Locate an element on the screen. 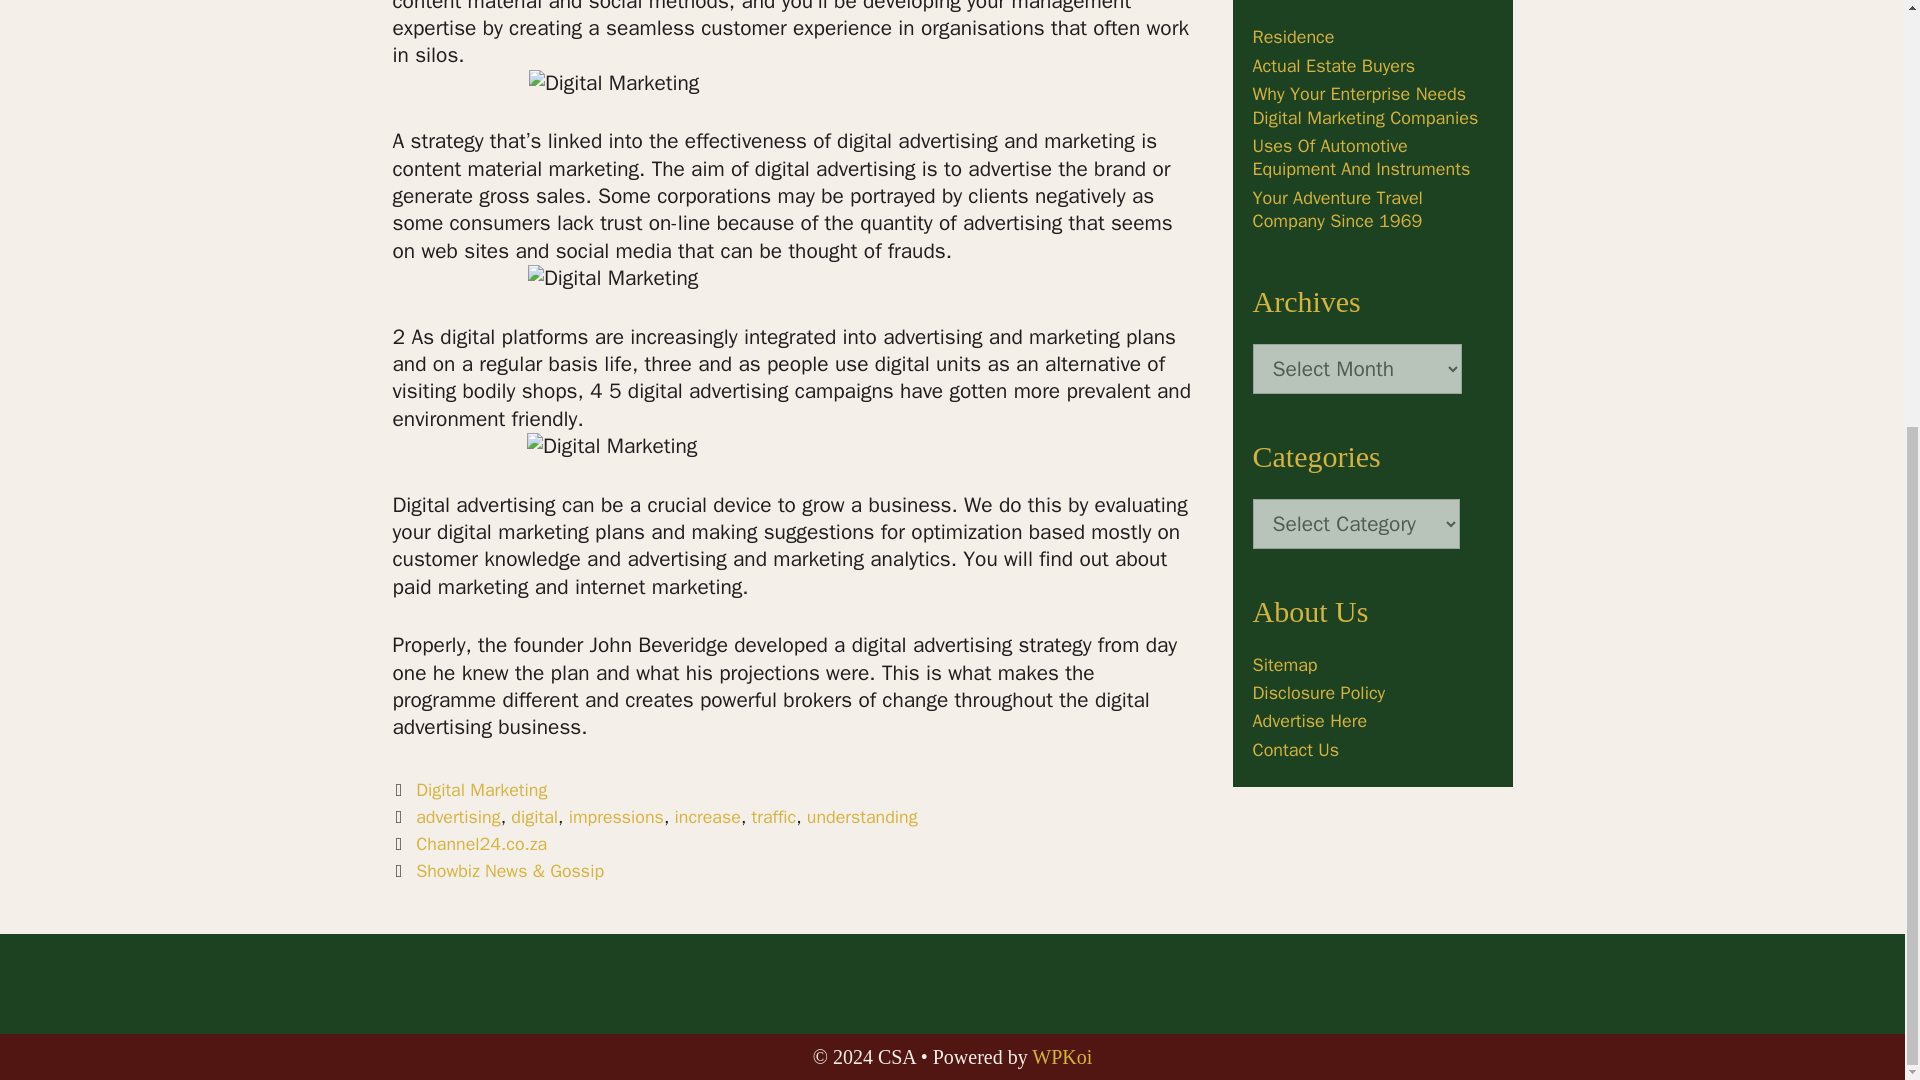 This screenshot has width=1920, height=1080. traffic is located at coordinates (774, 816).